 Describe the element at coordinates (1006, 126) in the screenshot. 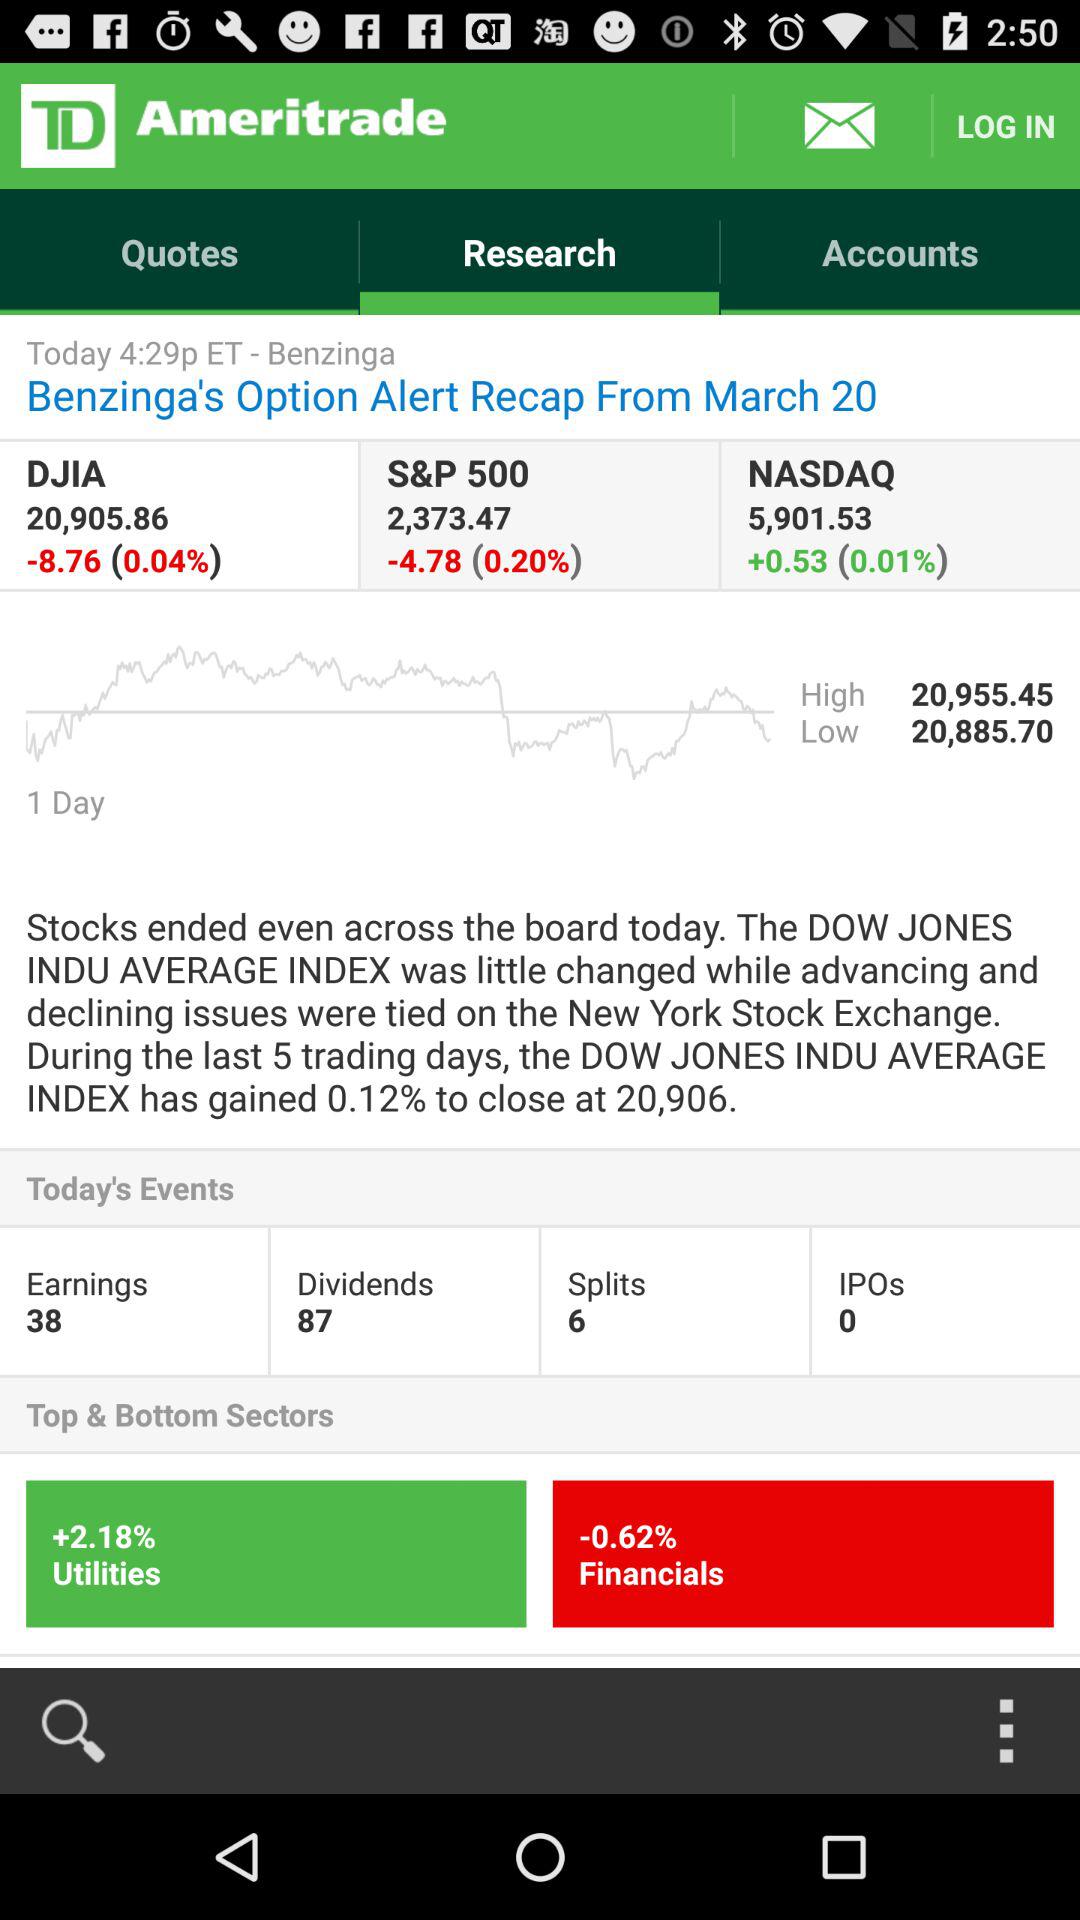

I see `turn on log in item` at that location.